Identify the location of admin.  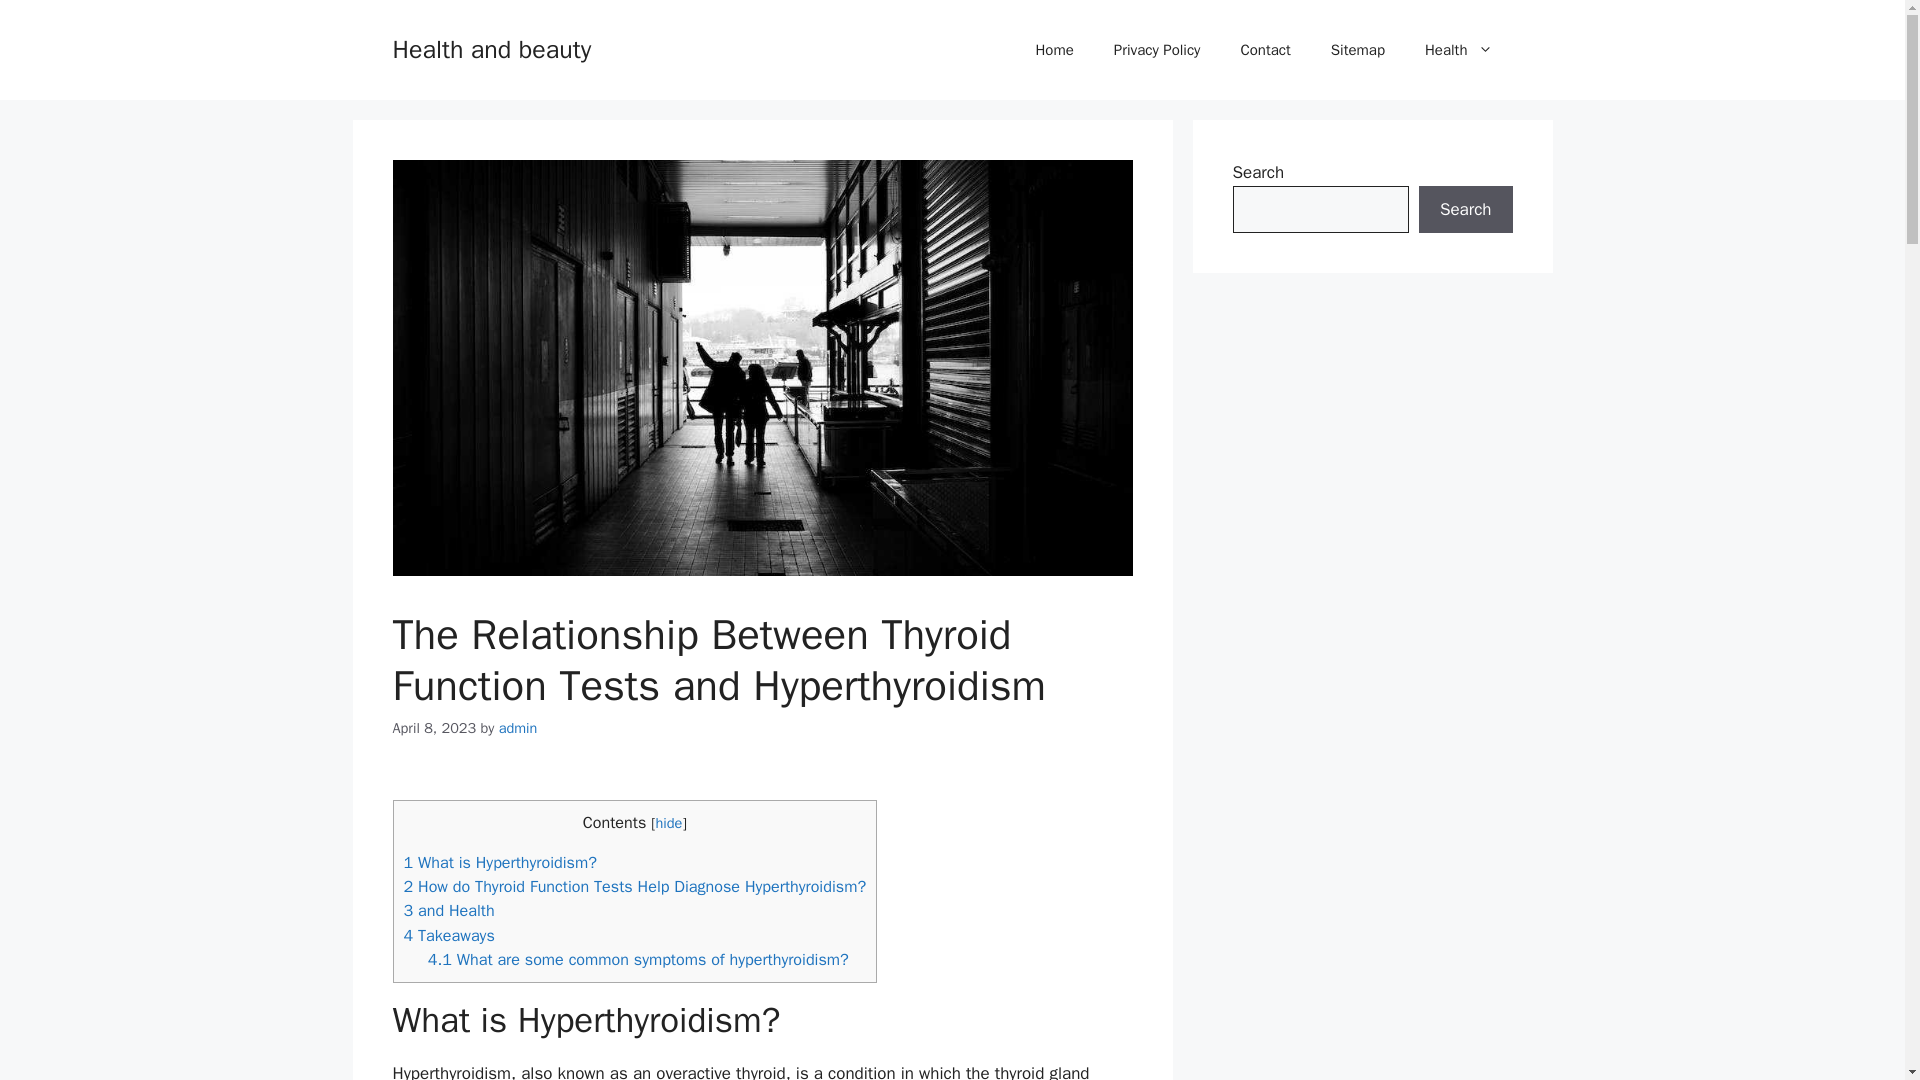
(518, 728).